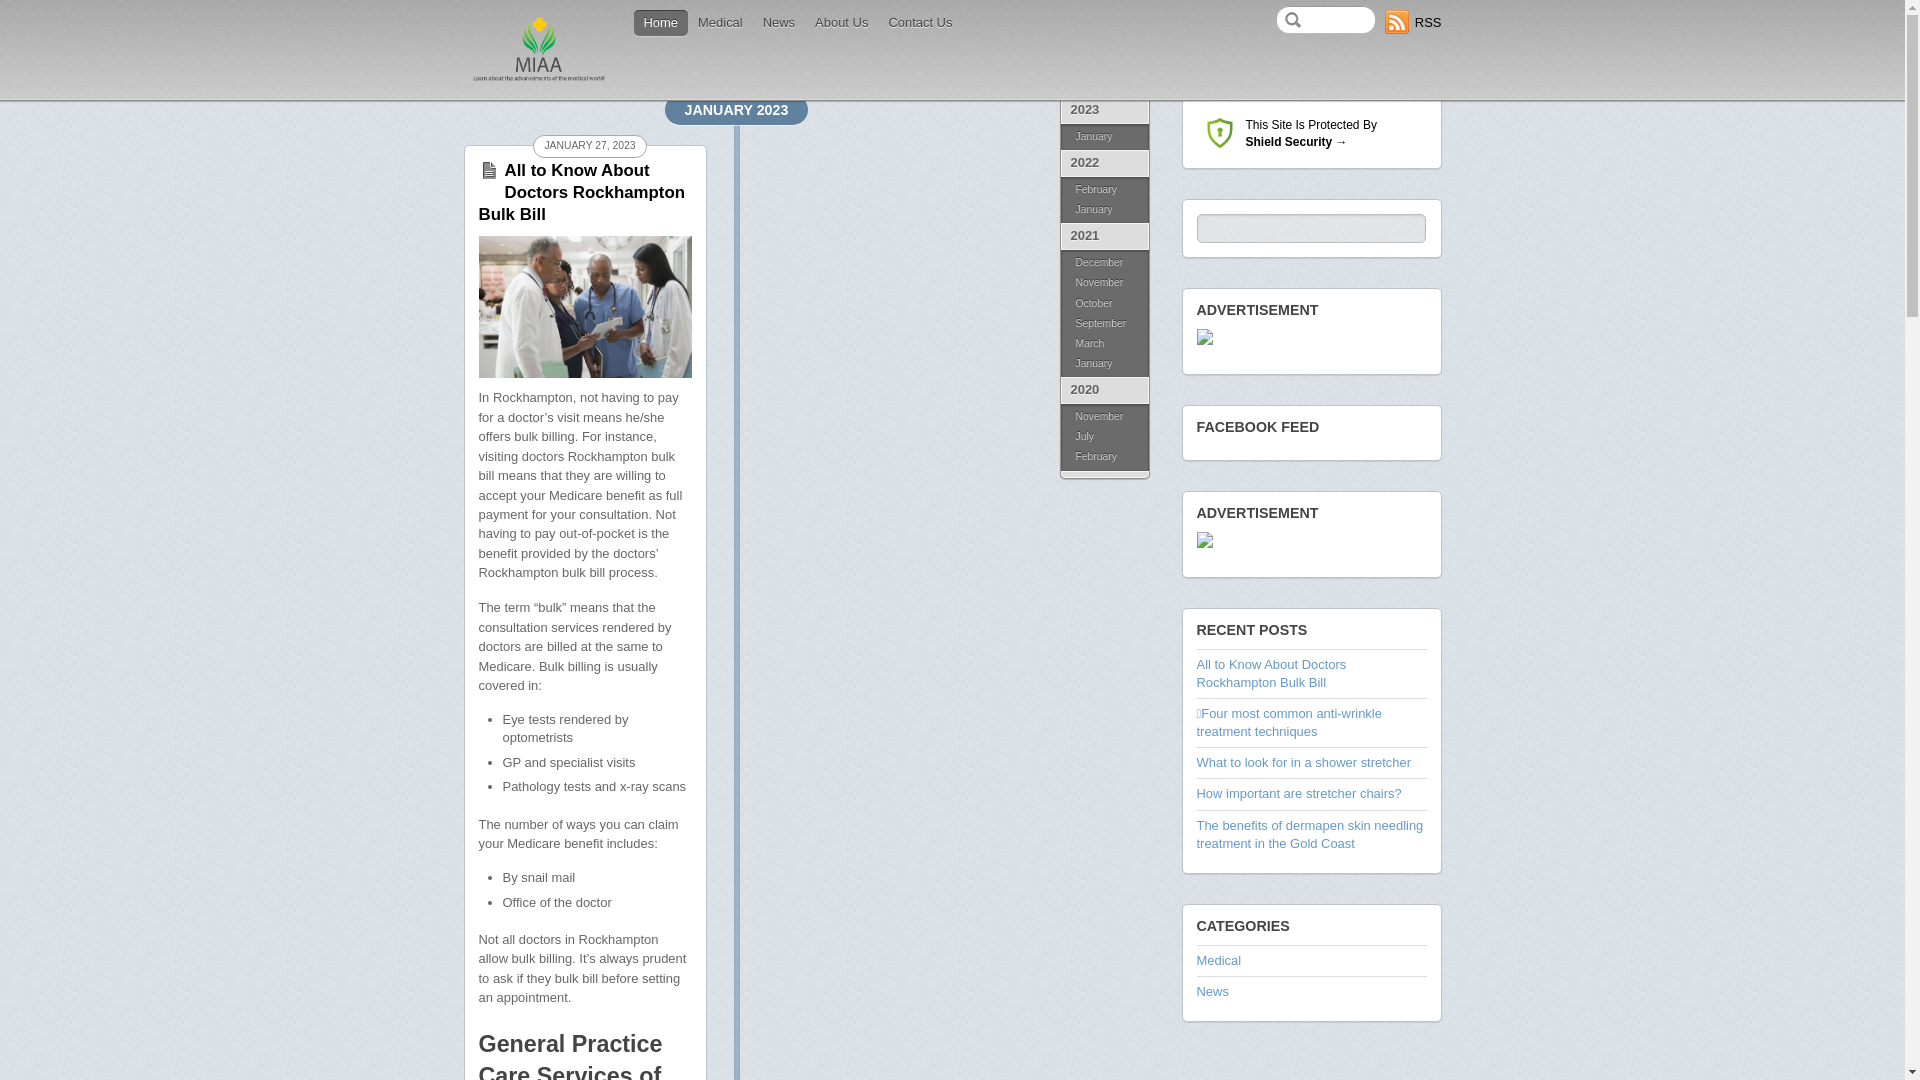  Describe the element at coordinates (1298, 794) in the screenshot. I see `How important are stretcher chairs?` at that location.